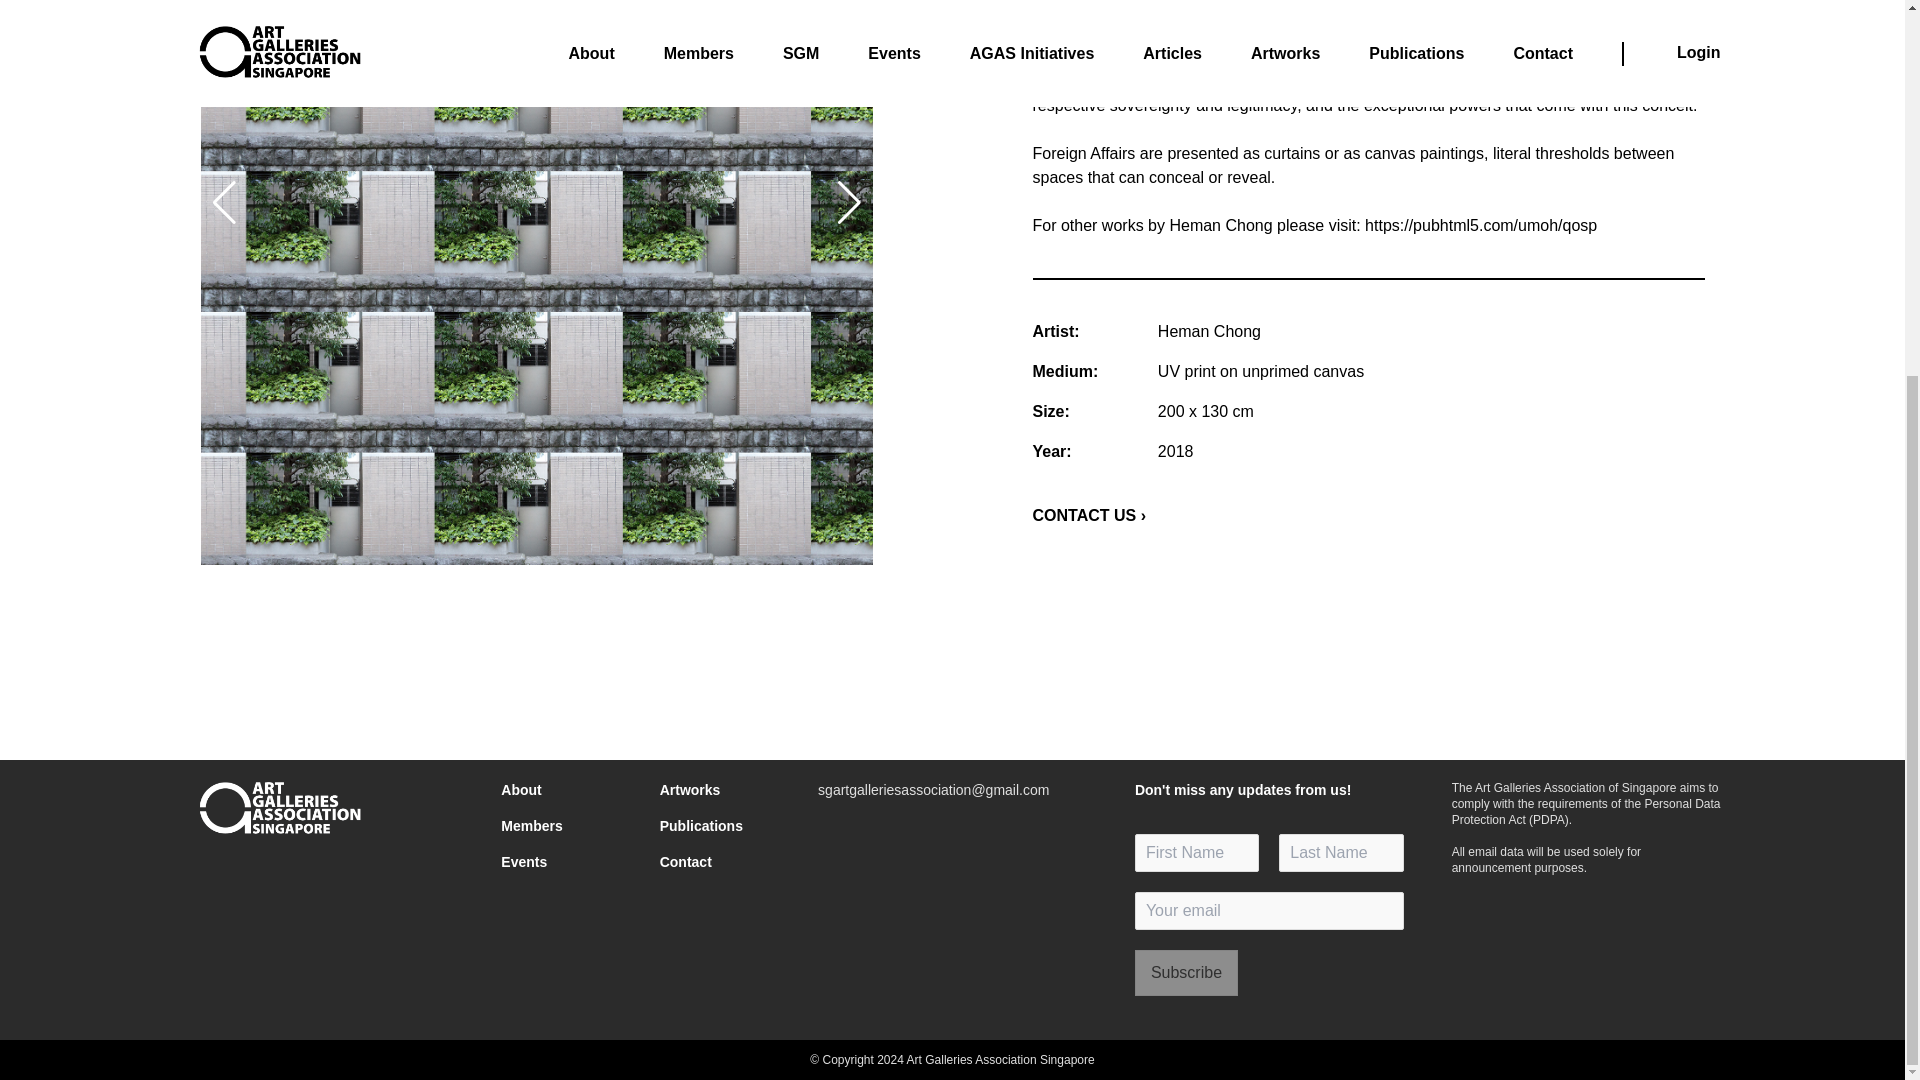 This screenshot has height=1080, width=1920. I want to click on About, so click(556, 790).